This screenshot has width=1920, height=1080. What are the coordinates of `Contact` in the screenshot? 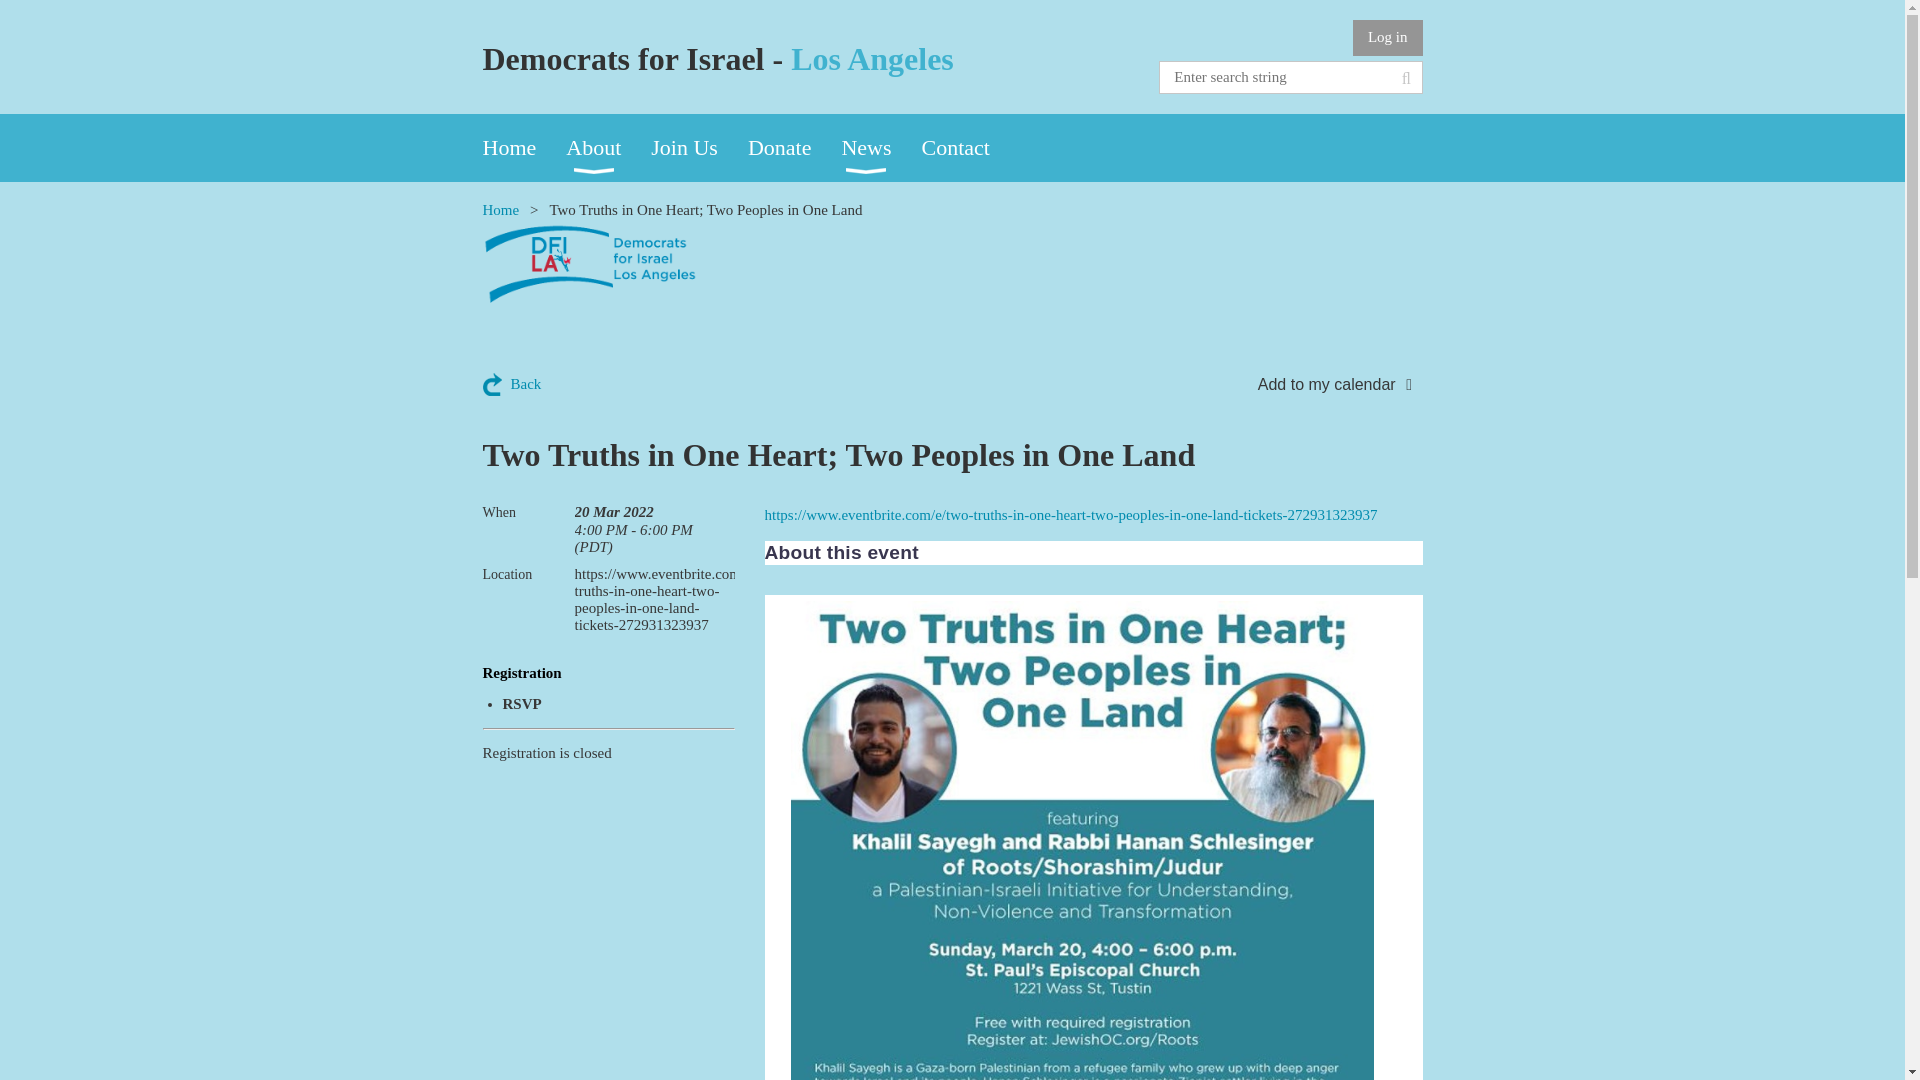 It's located at (970, 148).